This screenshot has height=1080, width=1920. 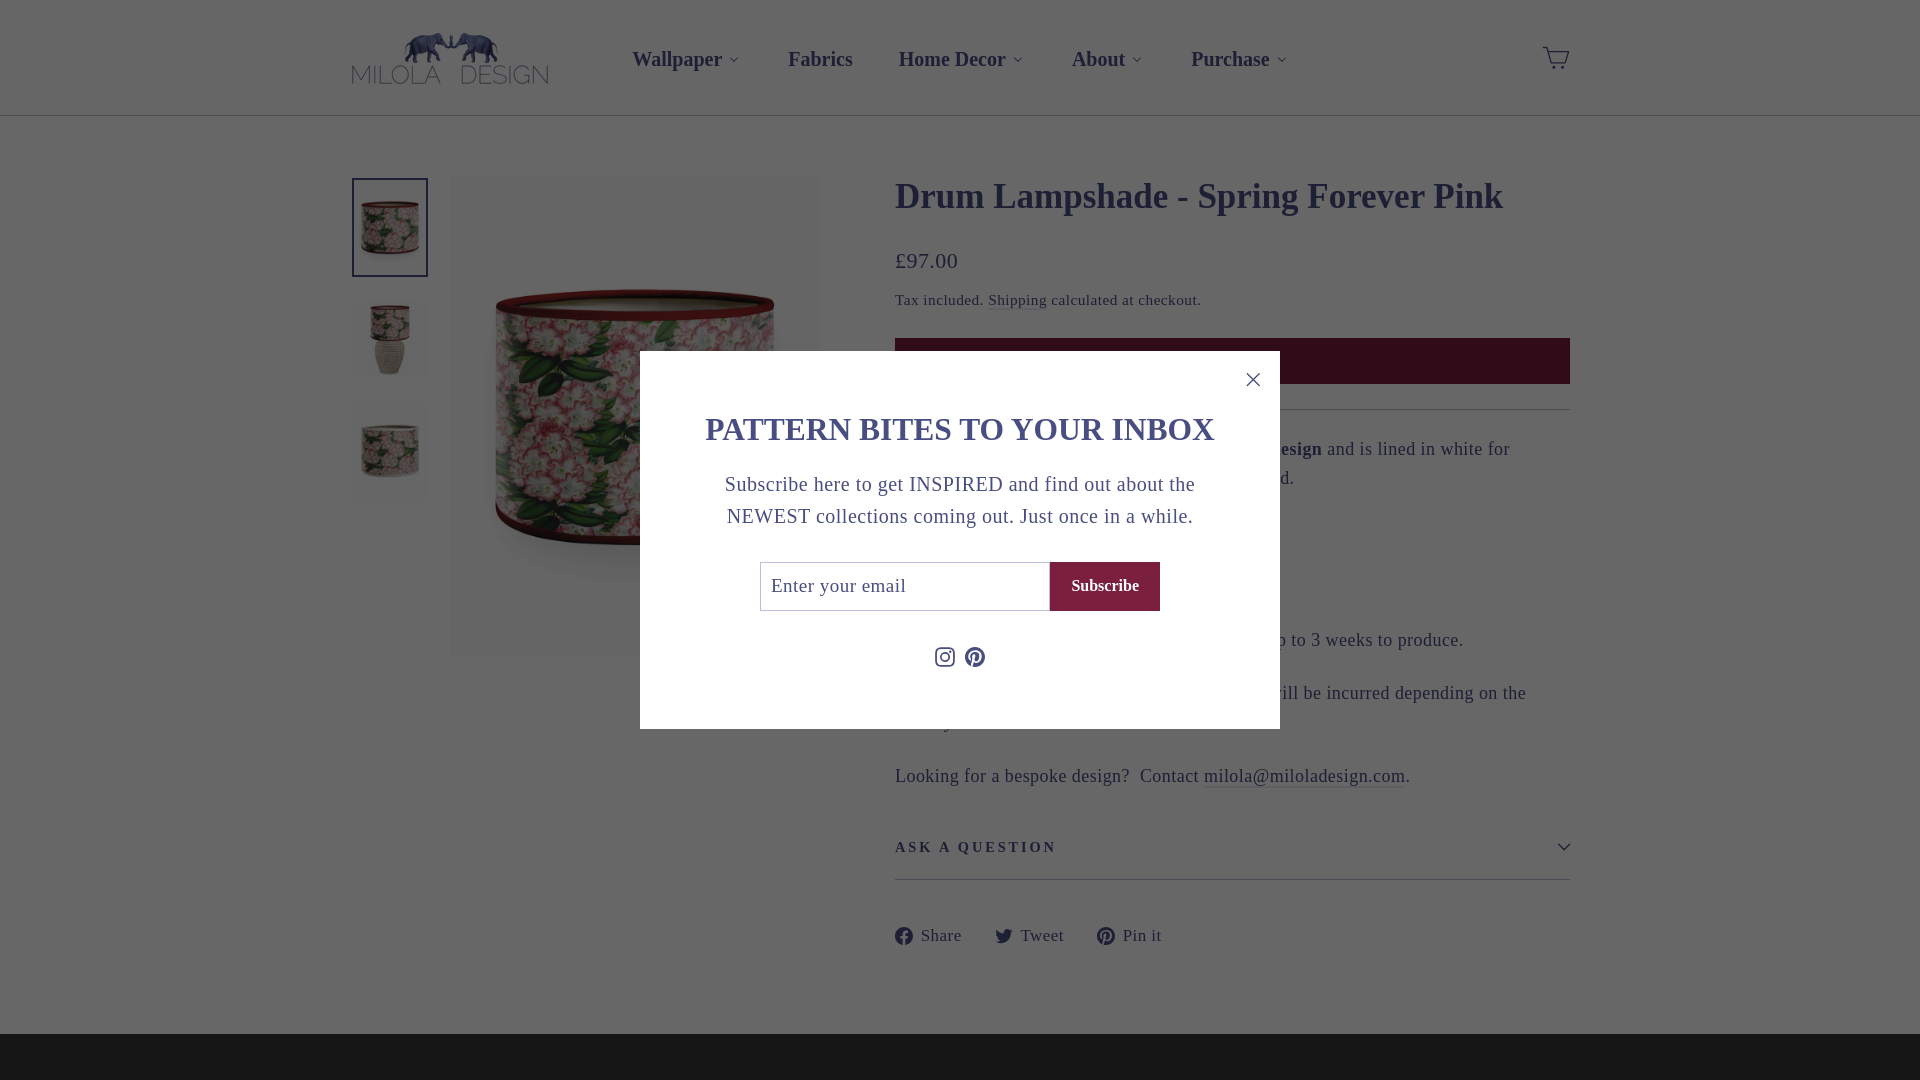 I want to click on icon-cart, so click(x=1556, y=58).